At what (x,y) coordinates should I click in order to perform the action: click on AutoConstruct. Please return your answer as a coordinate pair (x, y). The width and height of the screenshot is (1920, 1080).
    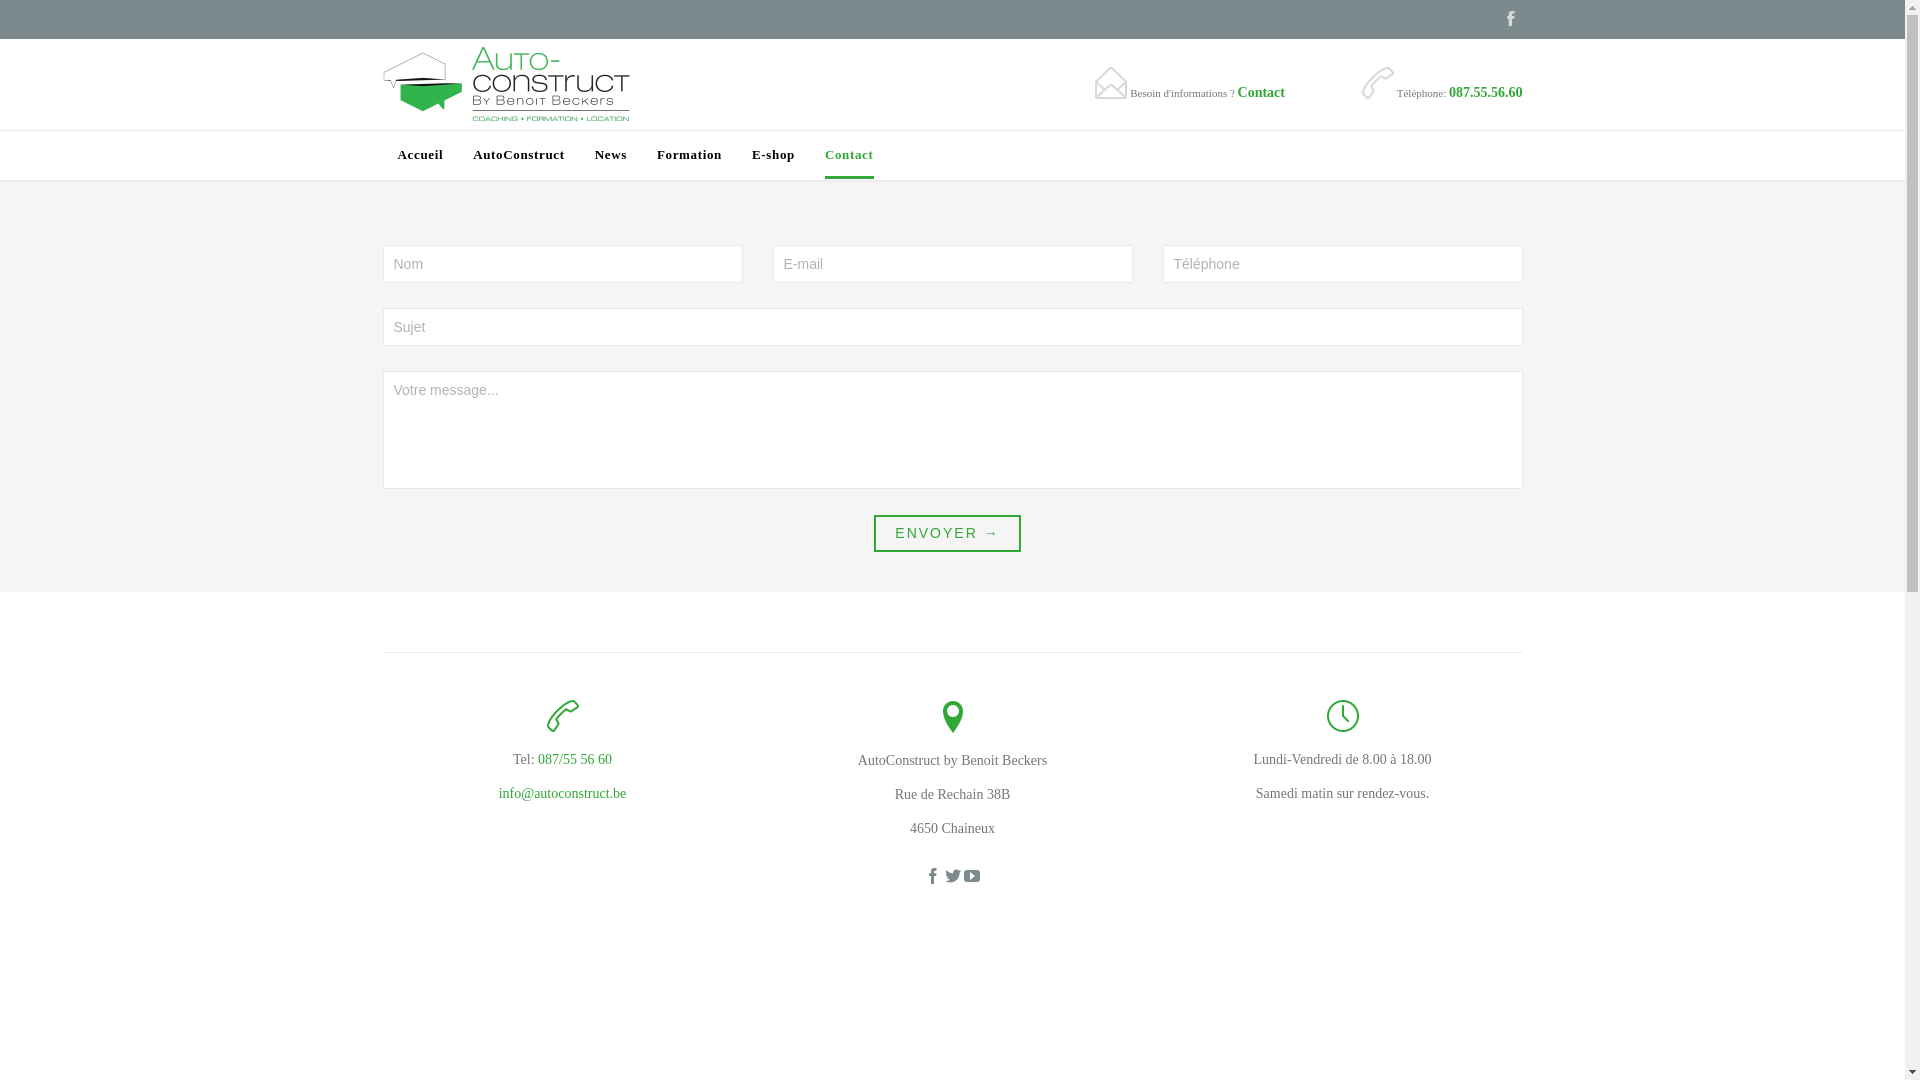
    Looking at the image, I should click on (519, 156).